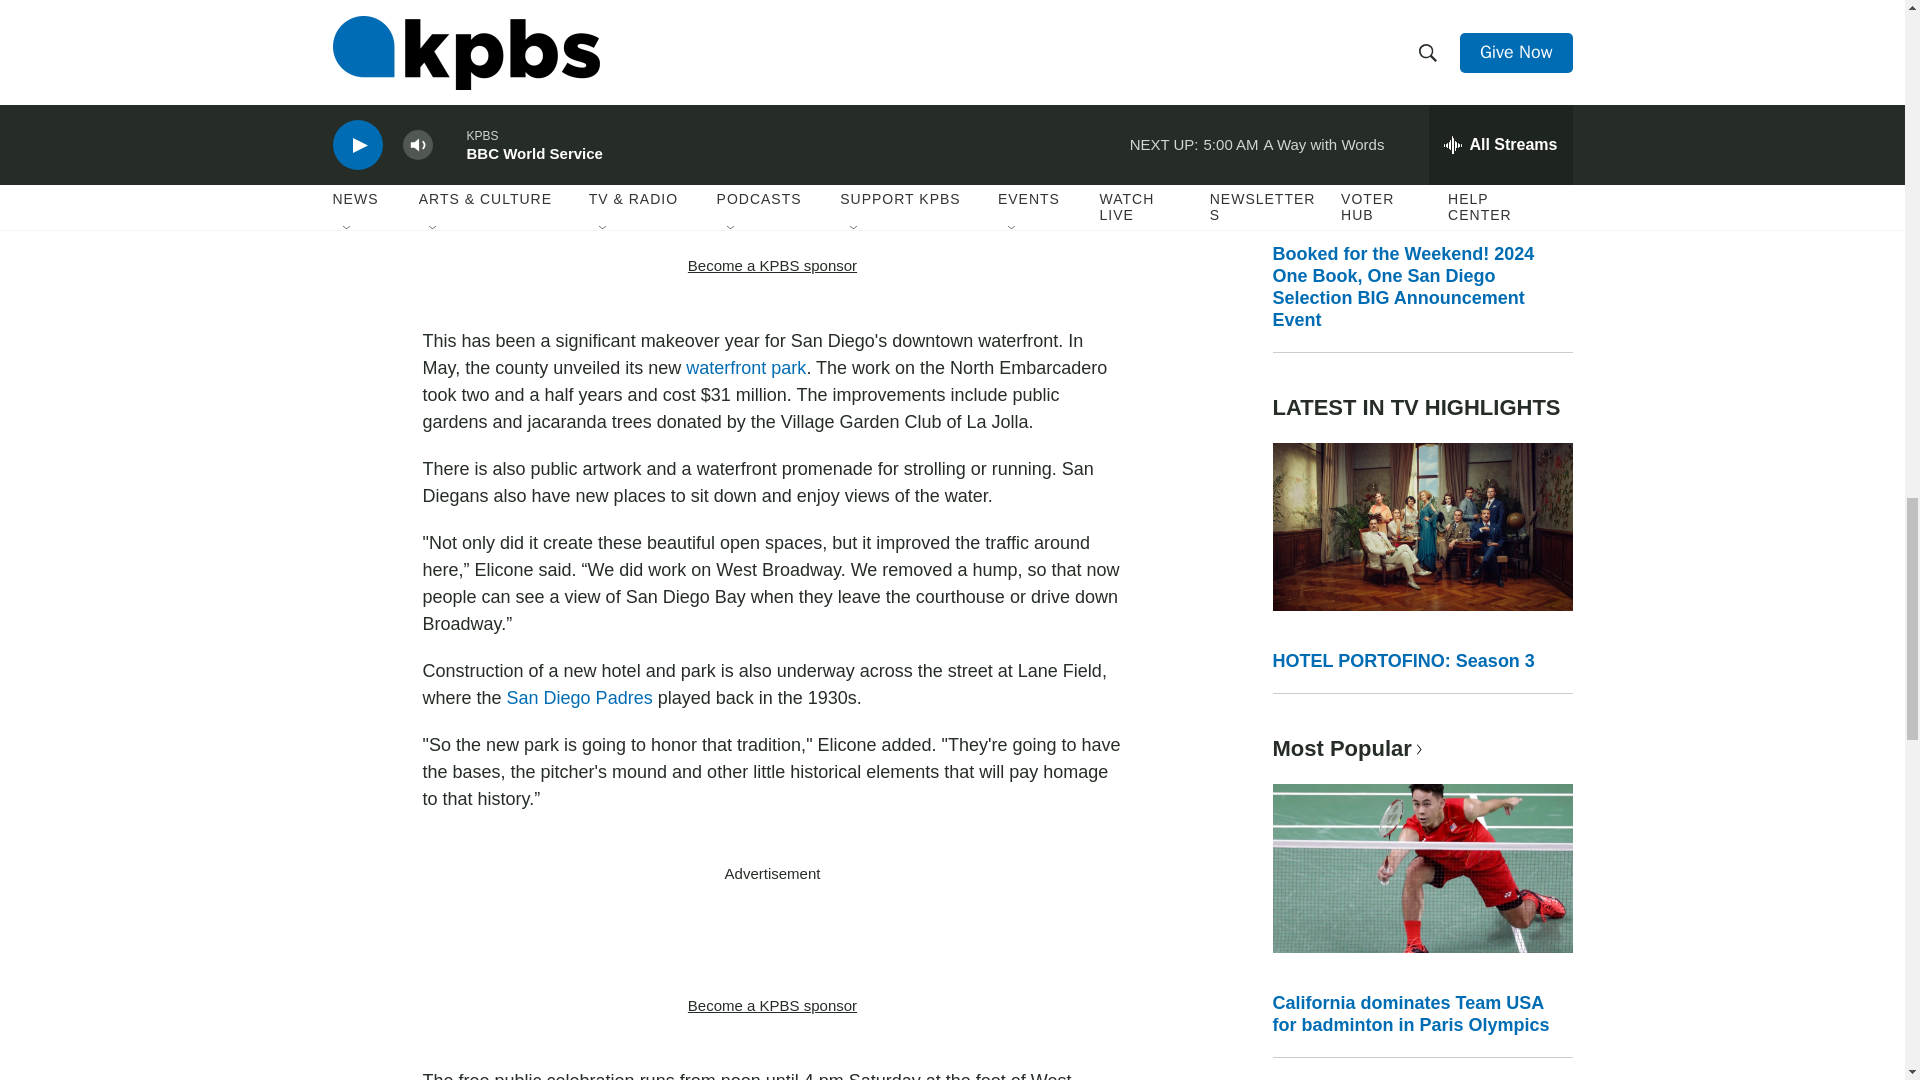 This screenshot has height=1080, width=1920. What do you see at coordinates (772, 200) in the screenshot?
I see `3rd party ad content` at bounding box center [772, 200].